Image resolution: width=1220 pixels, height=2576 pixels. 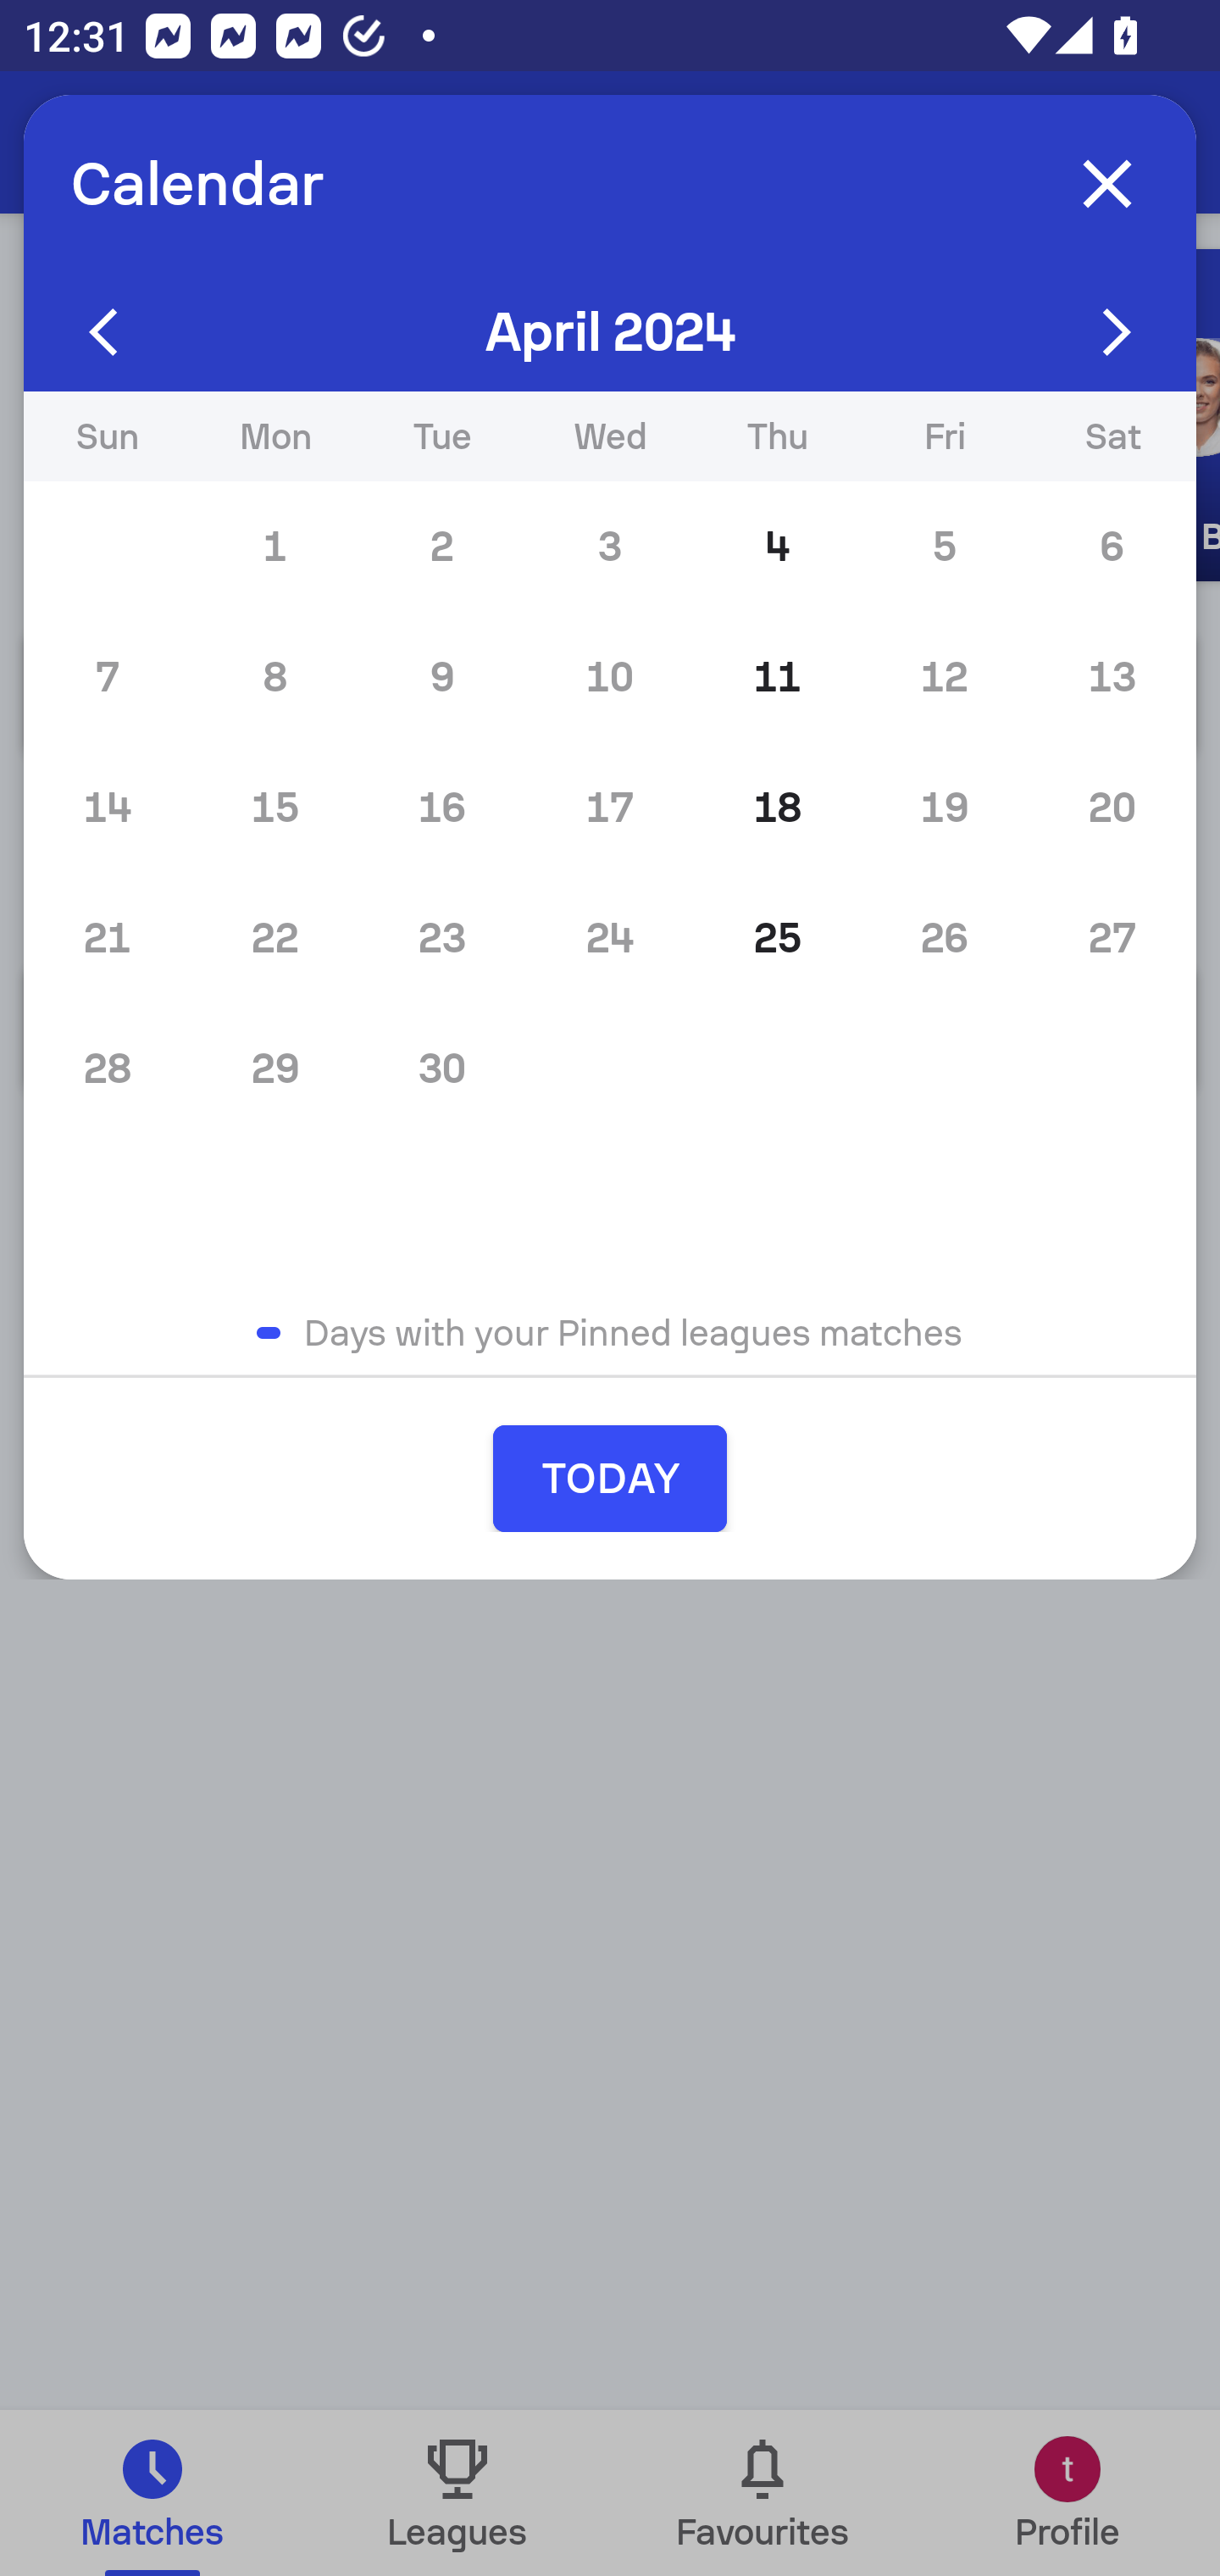 I want to click on 11, so click(x=778, y=677).